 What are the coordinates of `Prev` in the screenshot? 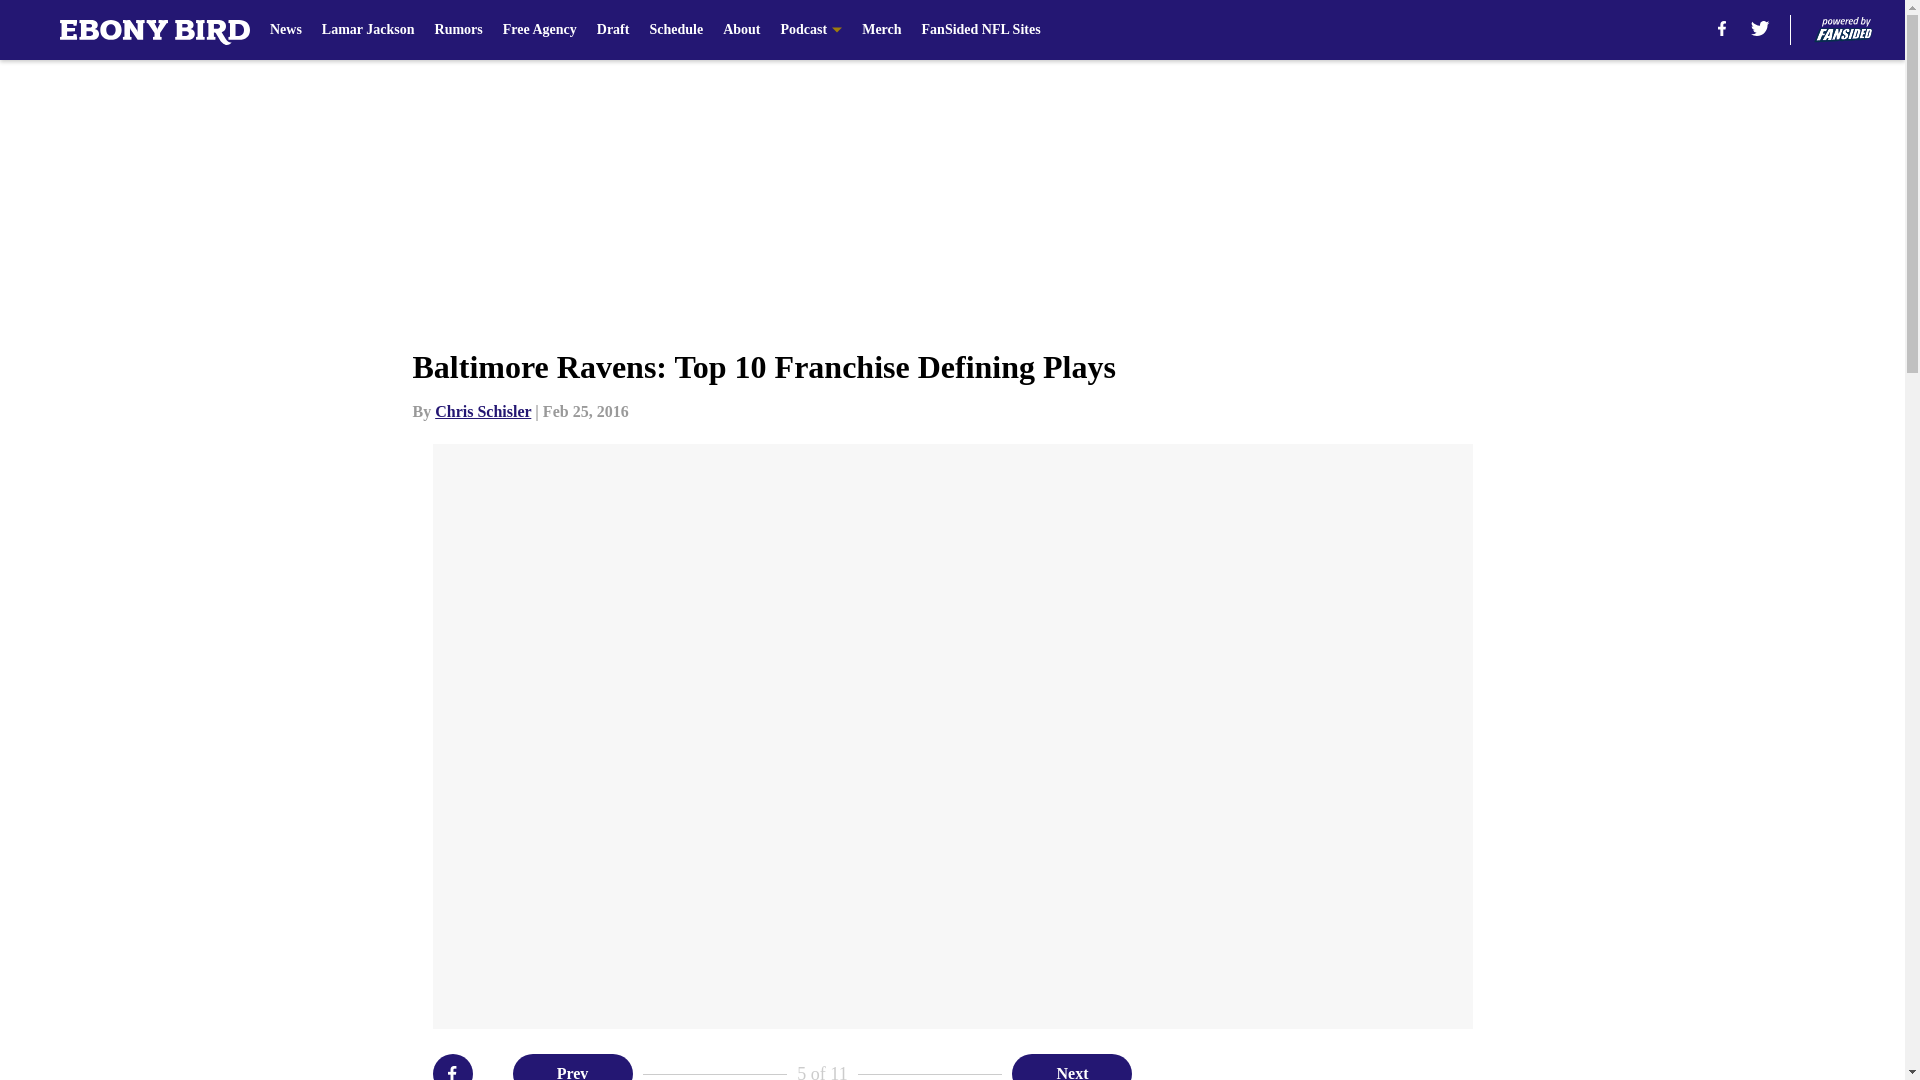 It's located at (572, 1067).